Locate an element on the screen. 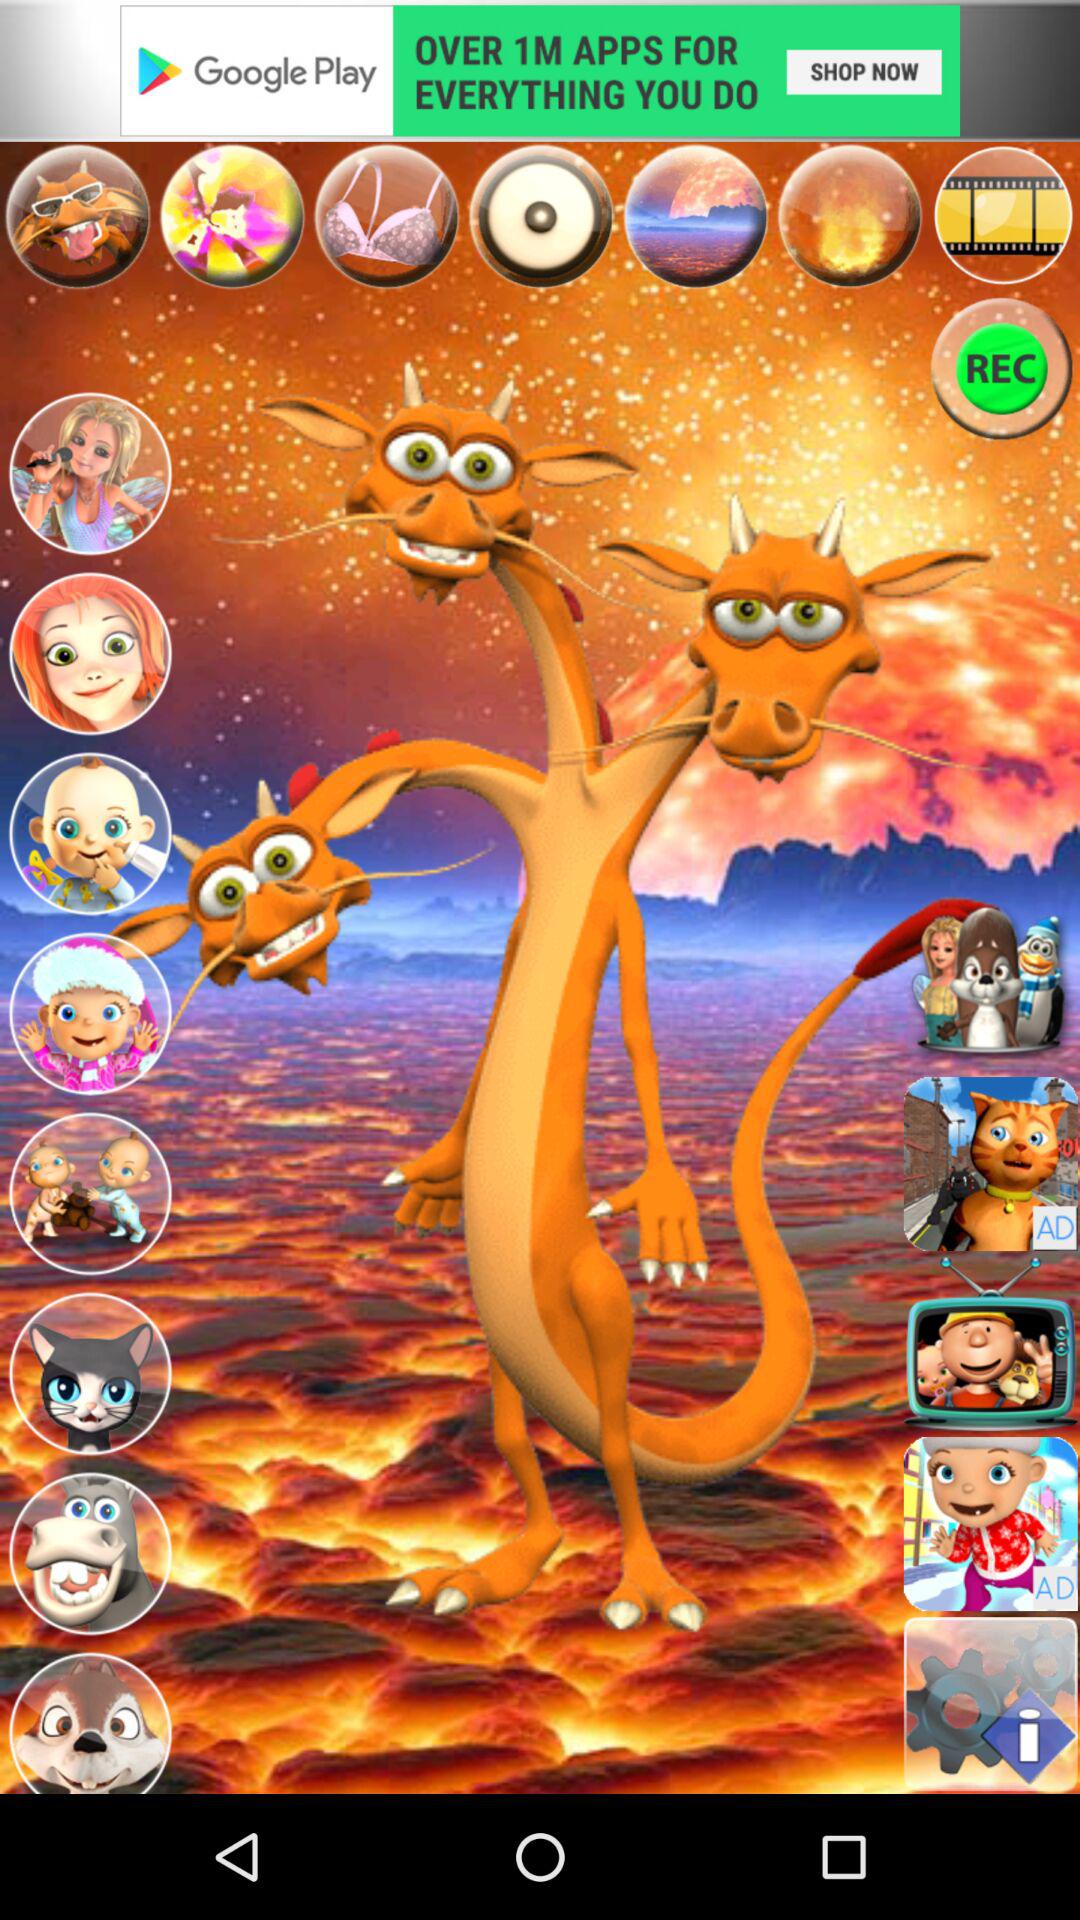  select character is located at coordinates (90, 834).